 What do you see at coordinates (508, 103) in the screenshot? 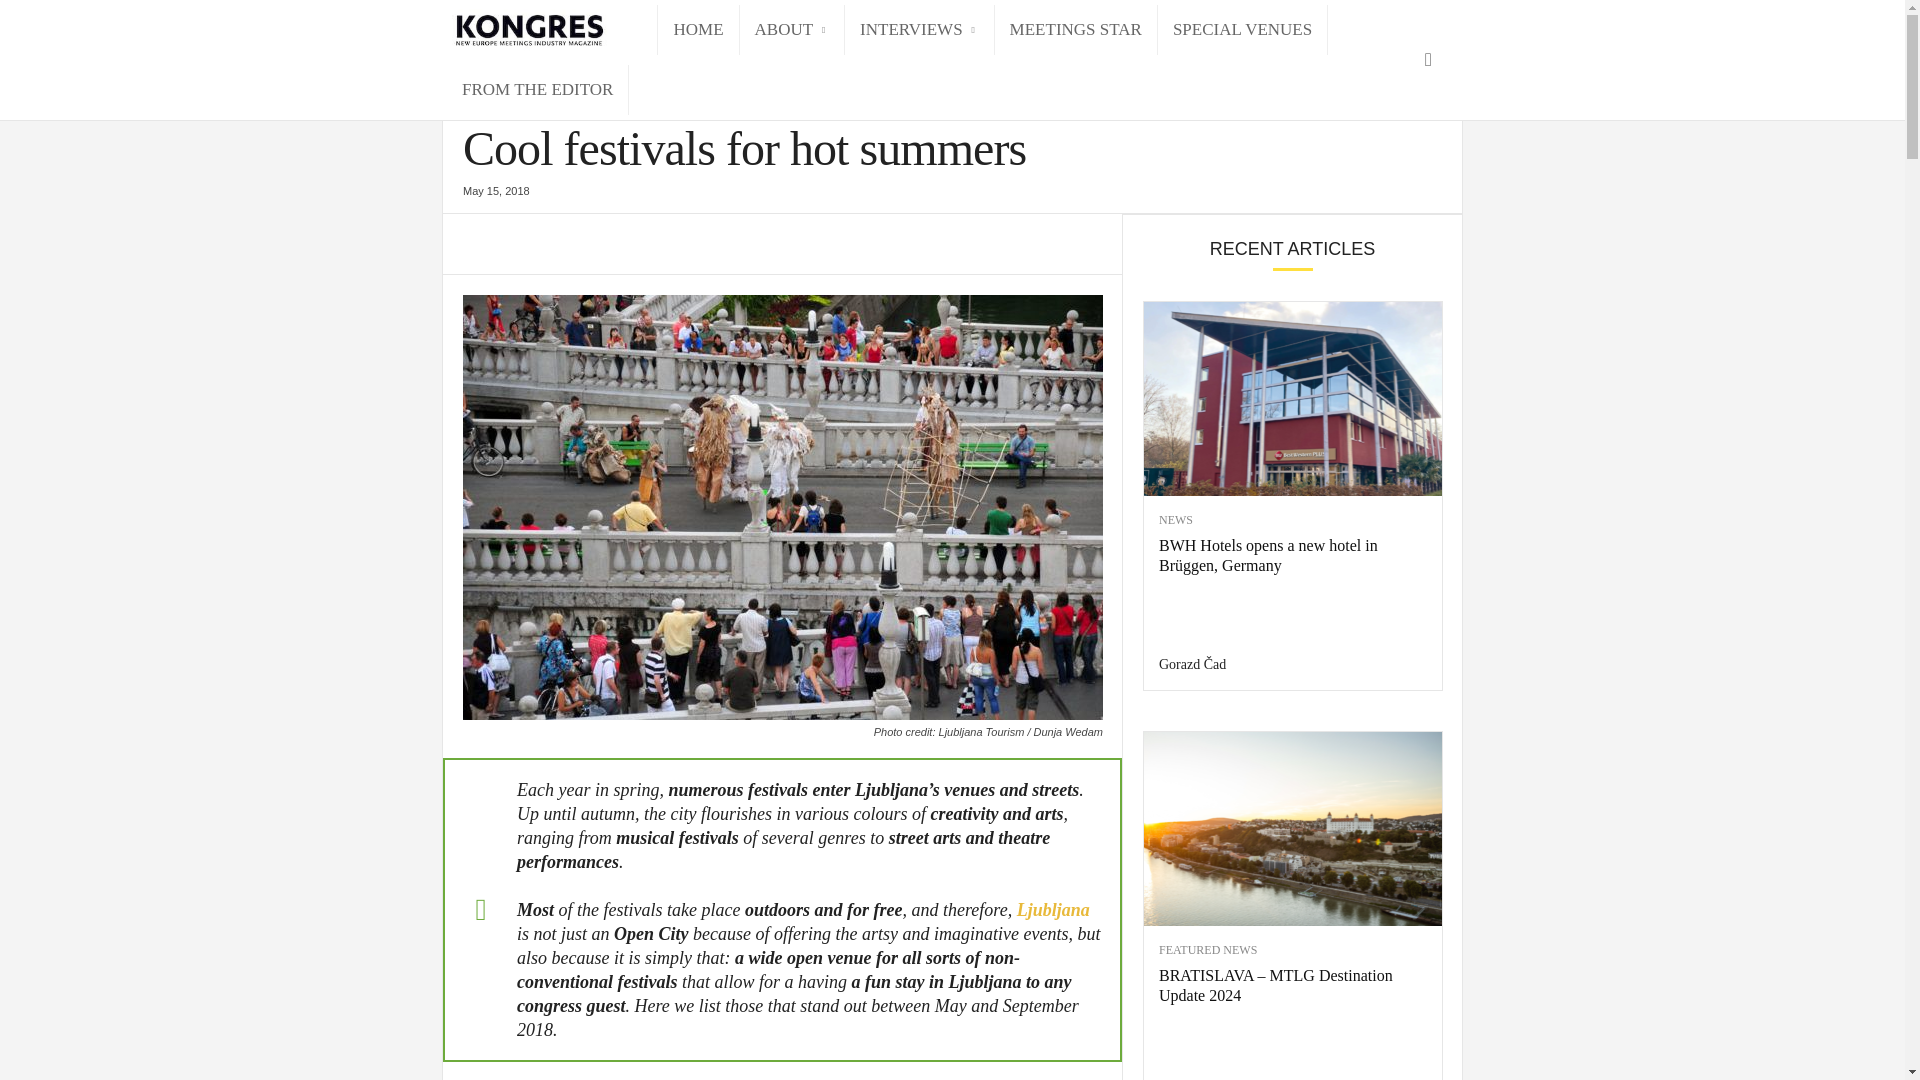
I see `INCENTIVE IDEAS` at bounding box center [508, 103].